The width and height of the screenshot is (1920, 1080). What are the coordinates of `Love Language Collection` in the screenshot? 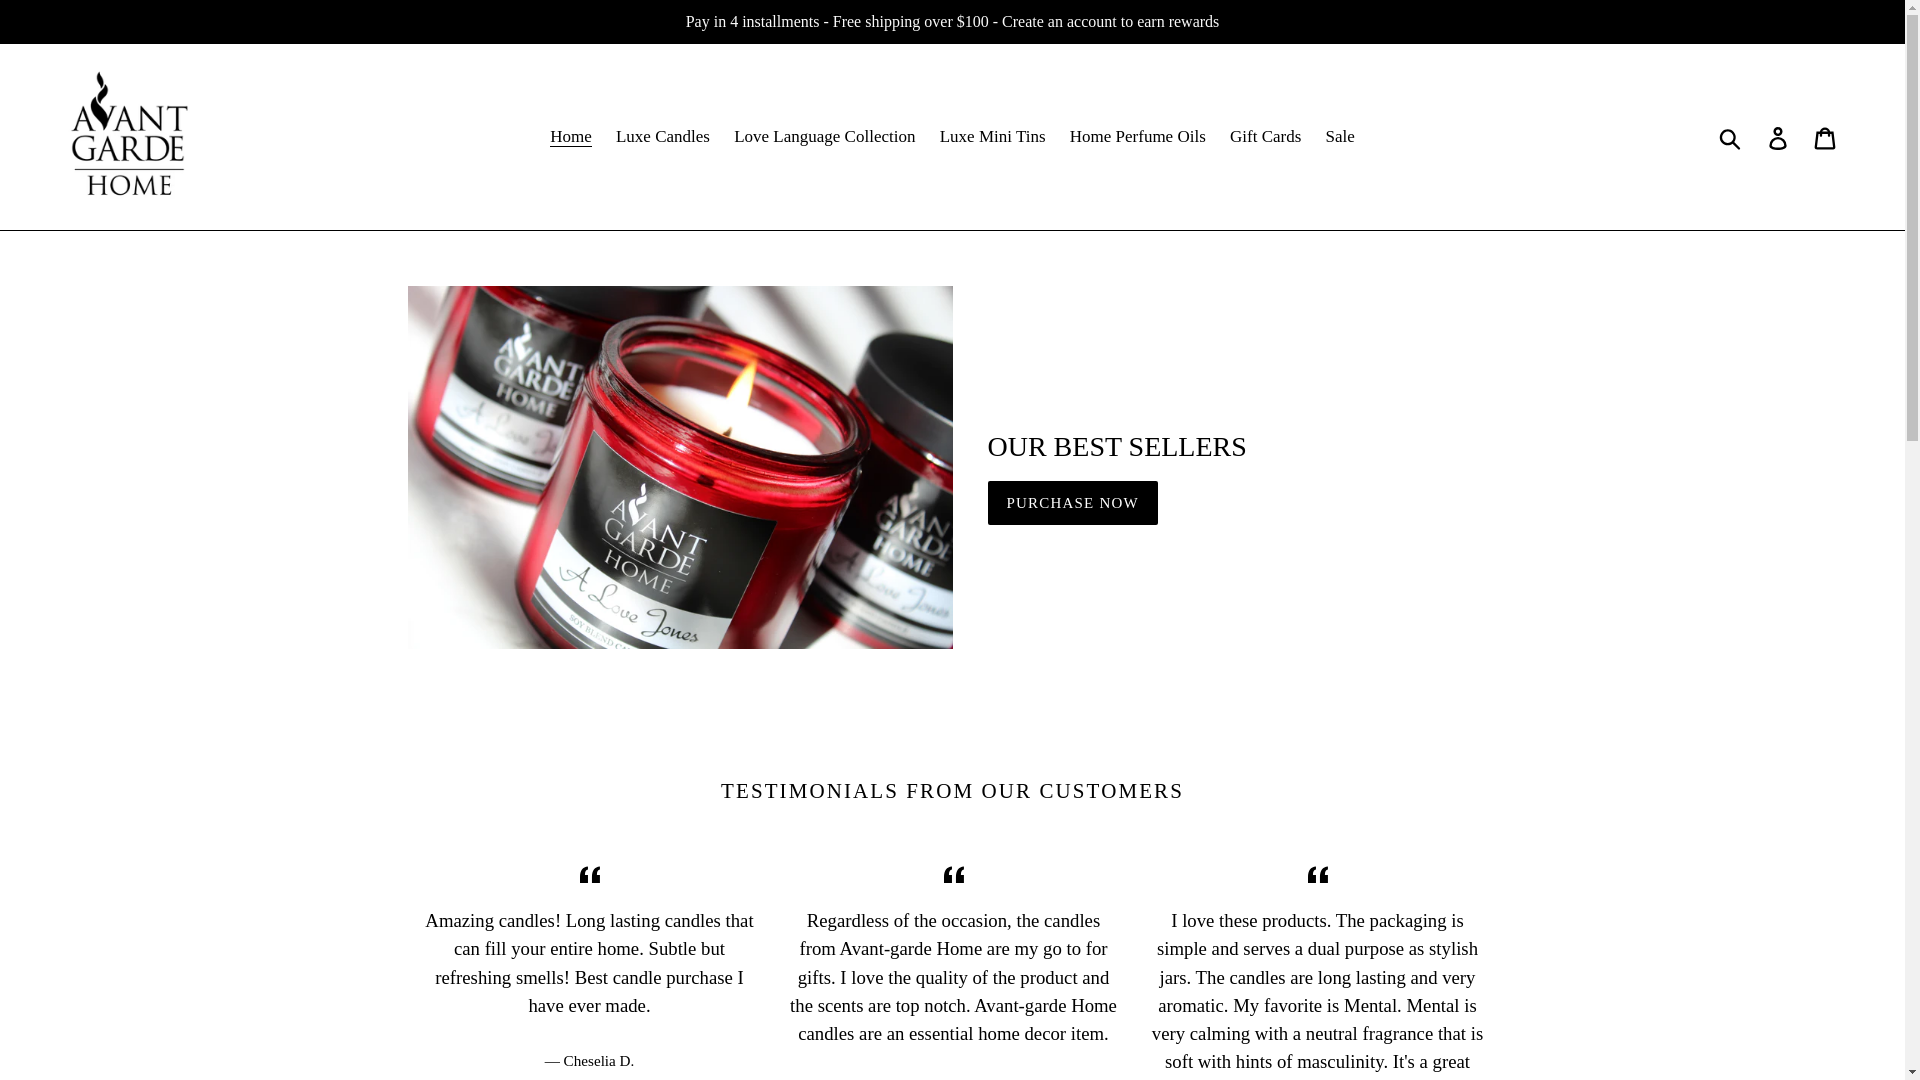 It's located at (824, 136).